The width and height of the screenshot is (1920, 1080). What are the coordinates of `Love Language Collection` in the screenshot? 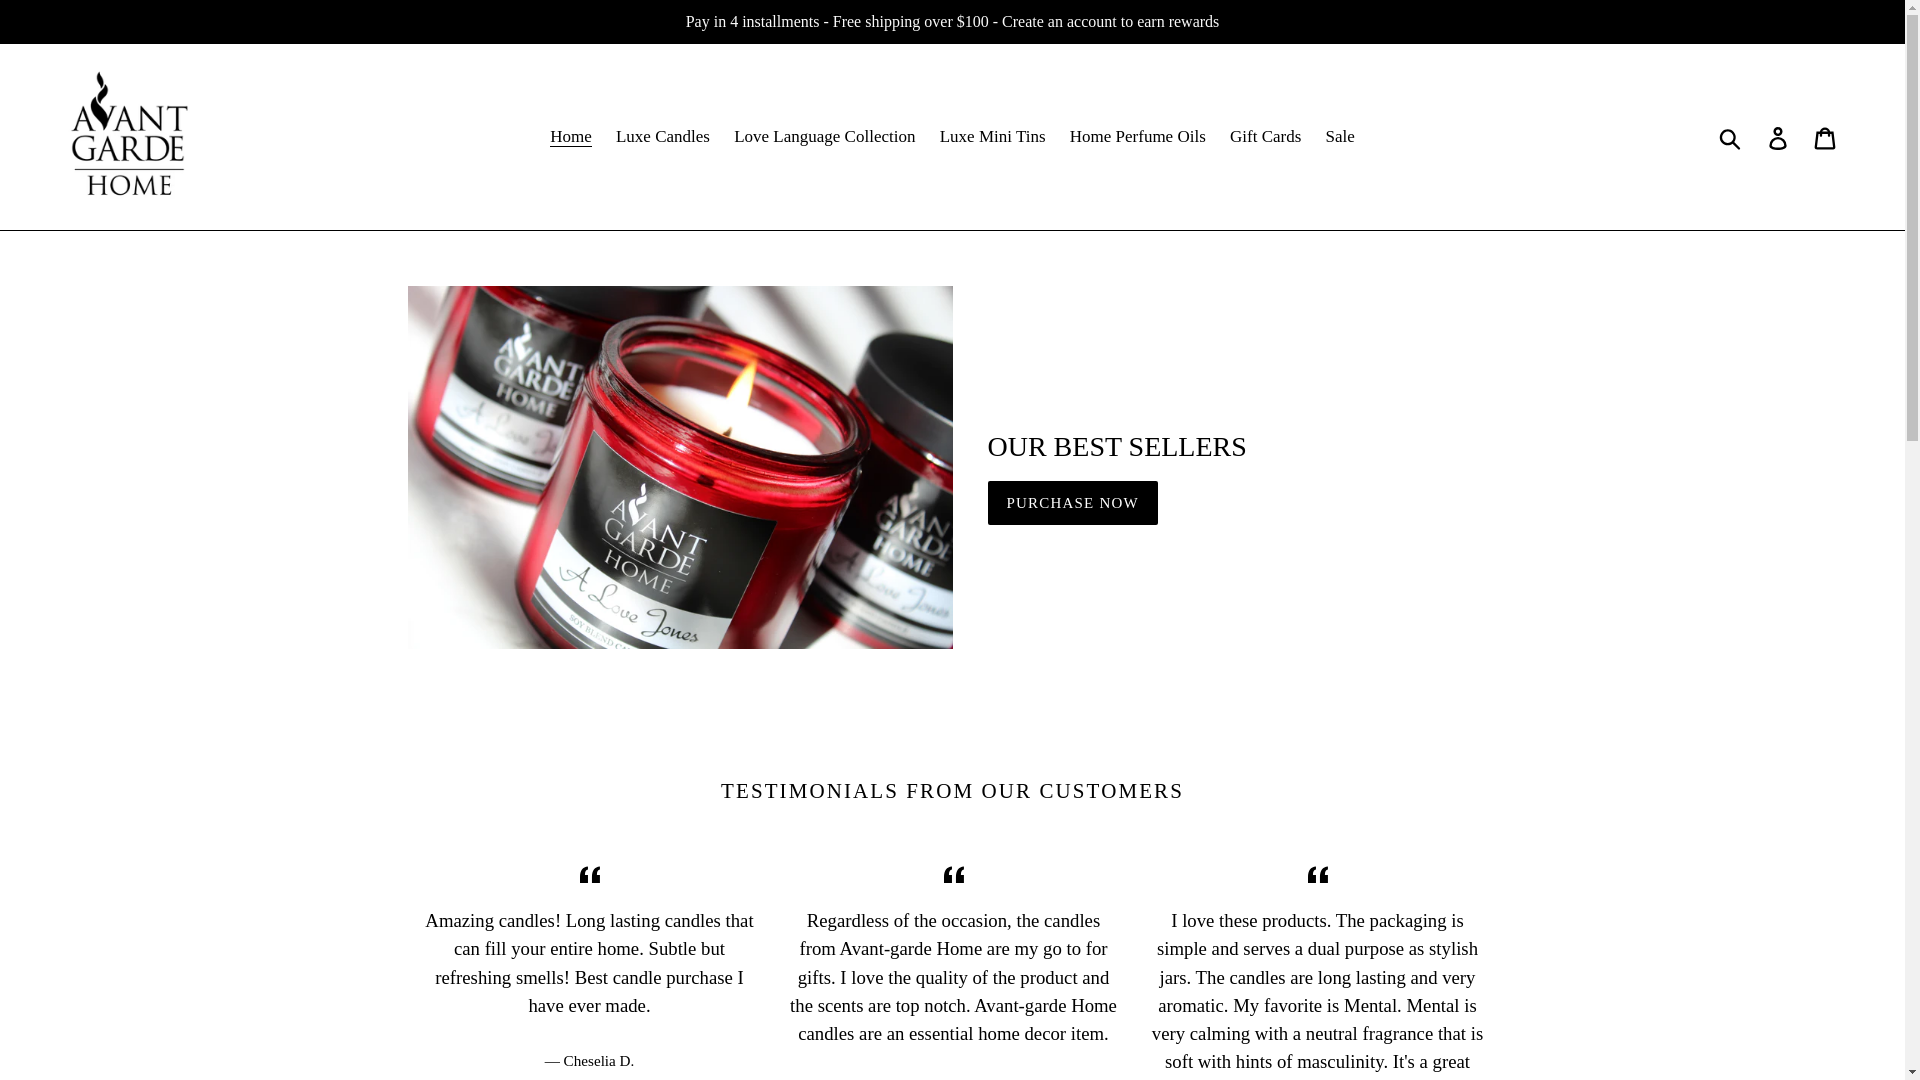 It's located at (824, 136).